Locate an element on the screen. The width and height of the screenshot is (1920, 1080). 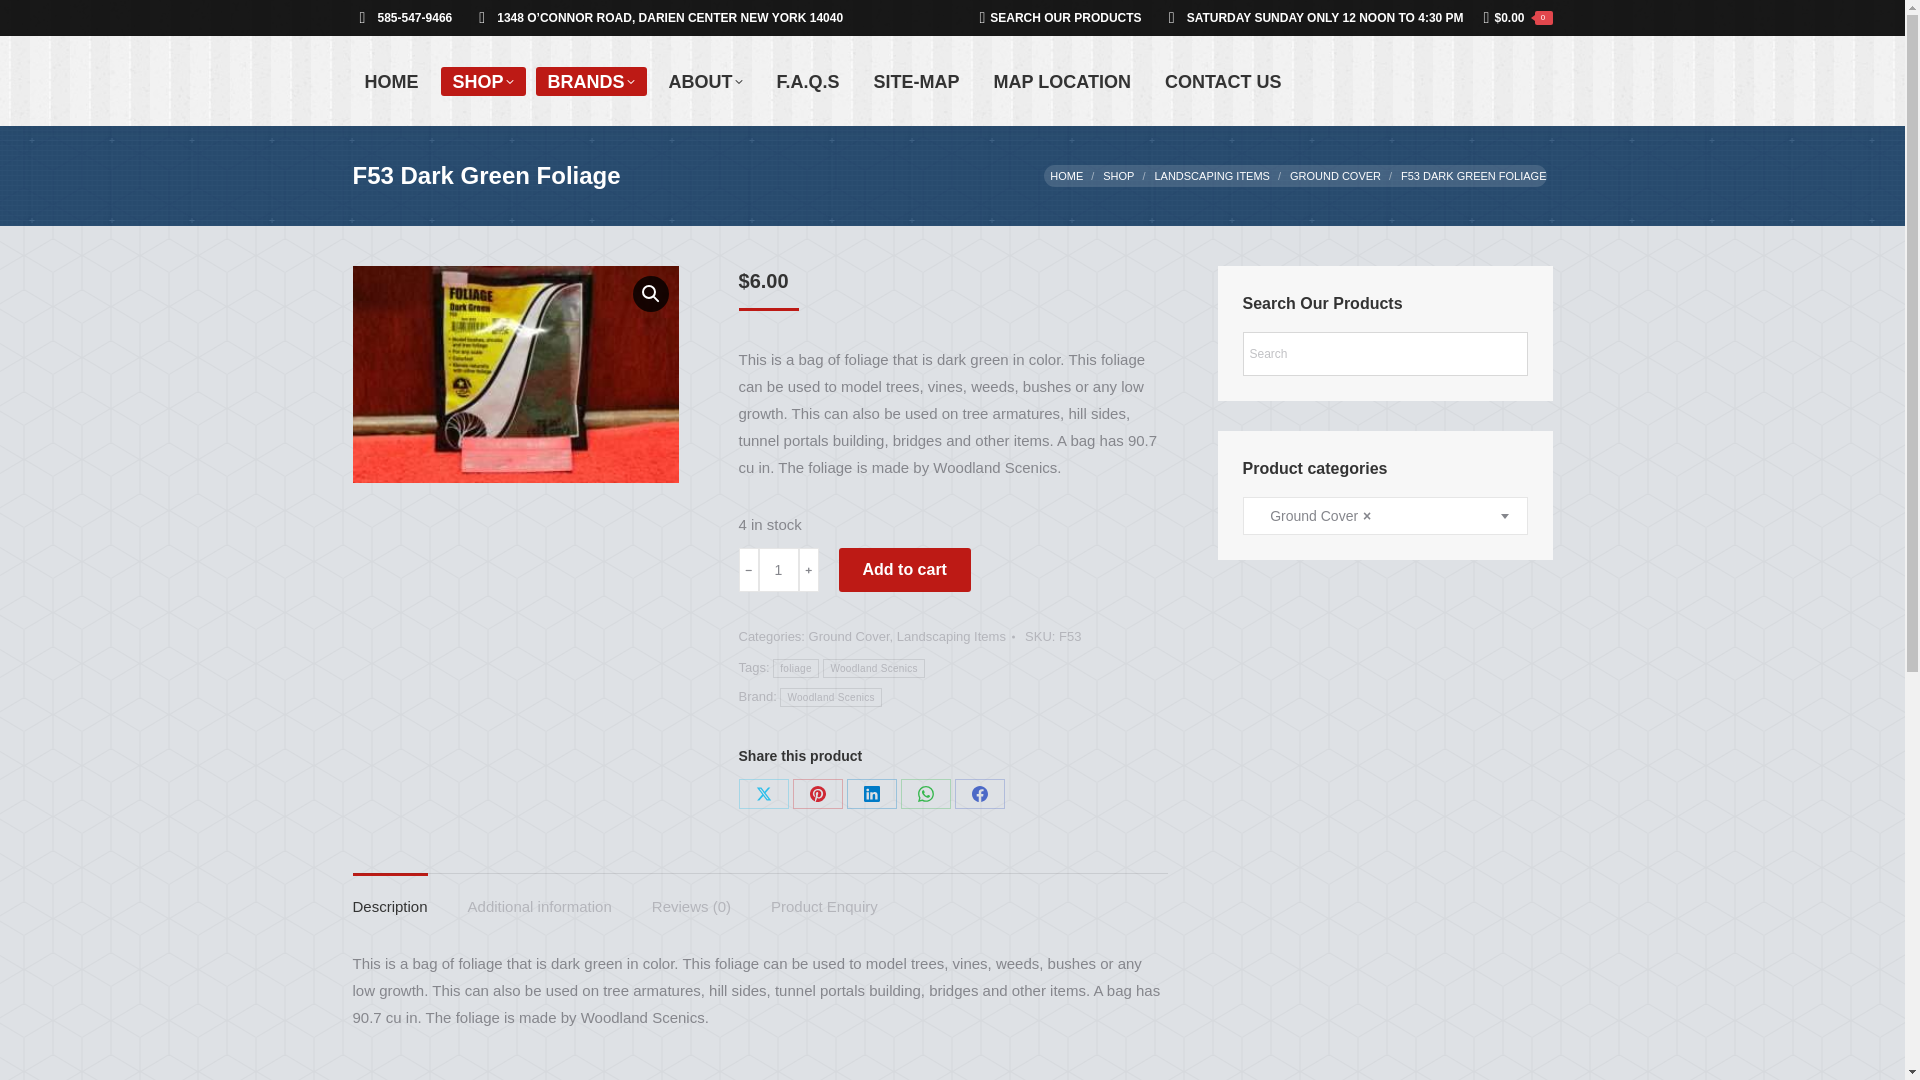
Landscaping Items is located at coordinates (1211, 176).